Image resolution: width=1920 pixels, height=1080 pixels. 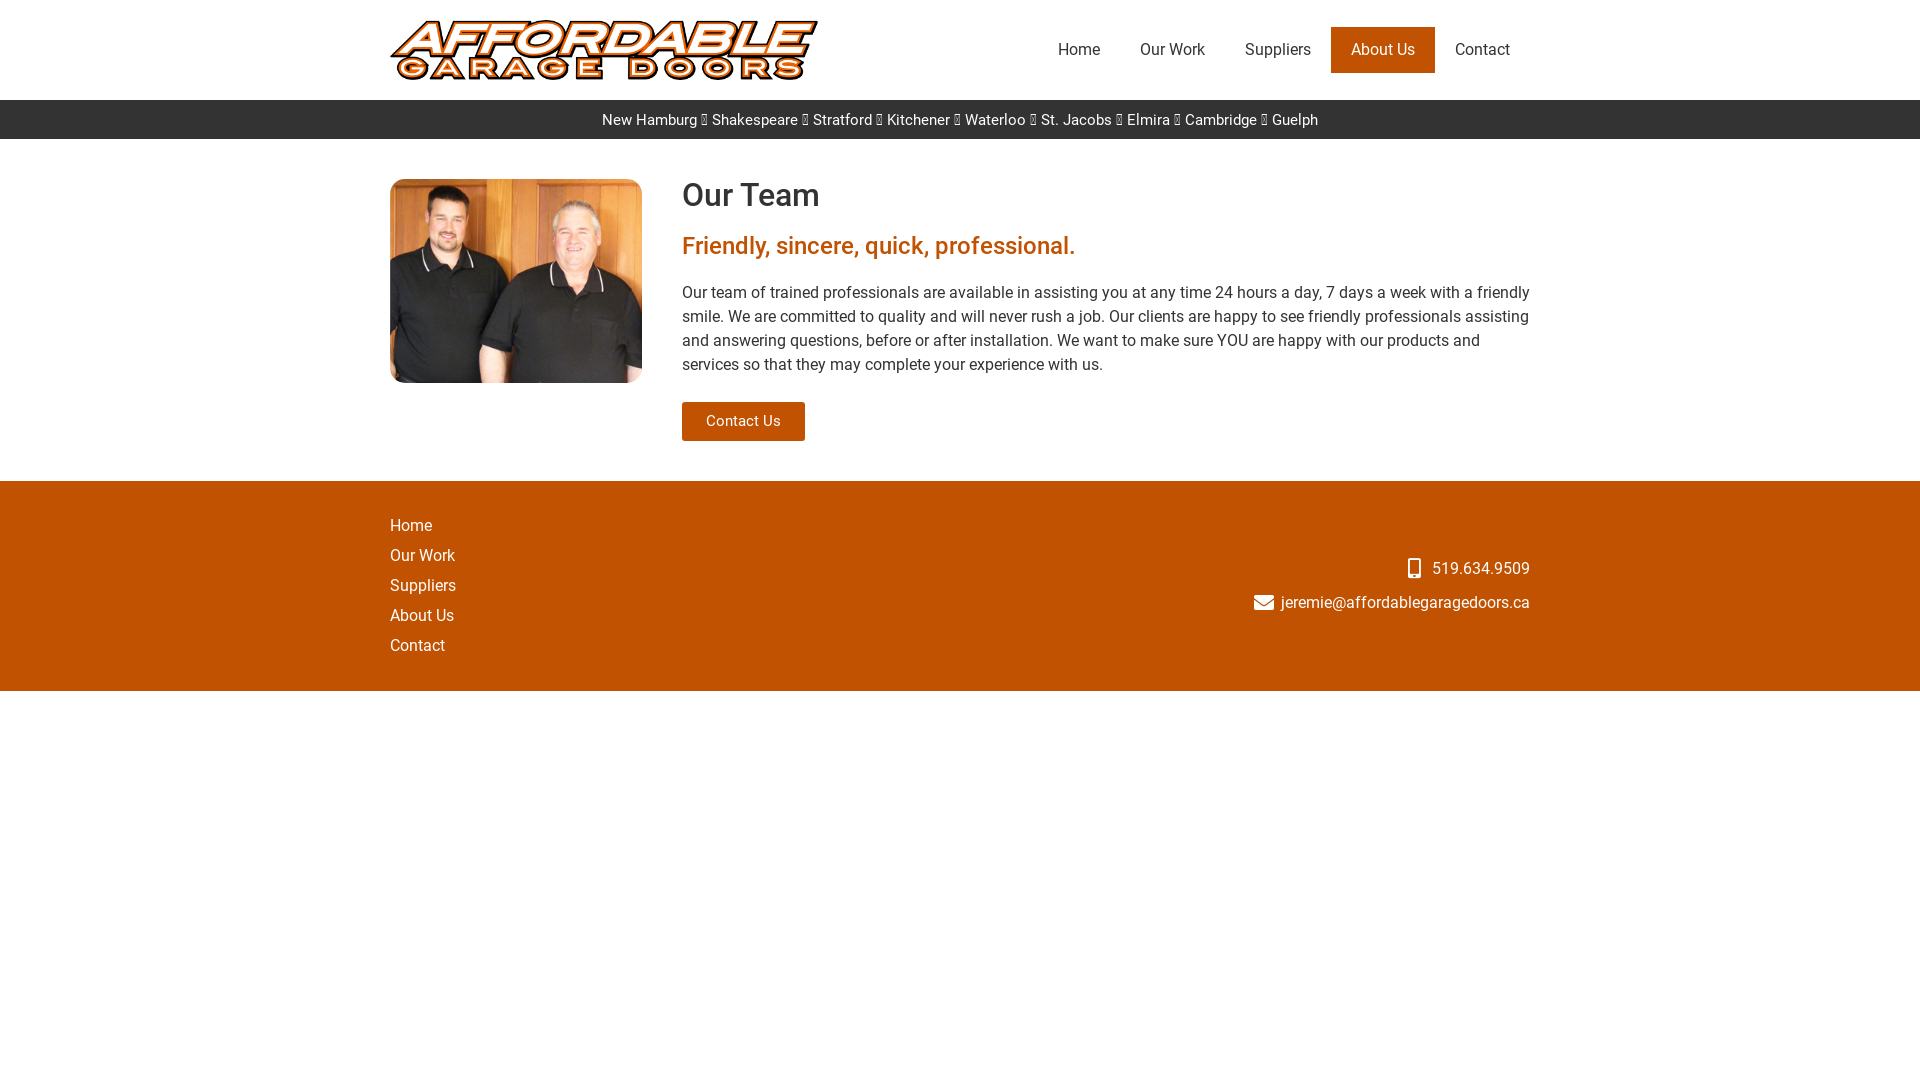 What do you see at coordinates (1172, 50) in the screenshot?
I see `Our Work` at bounding box center [1172, 50].